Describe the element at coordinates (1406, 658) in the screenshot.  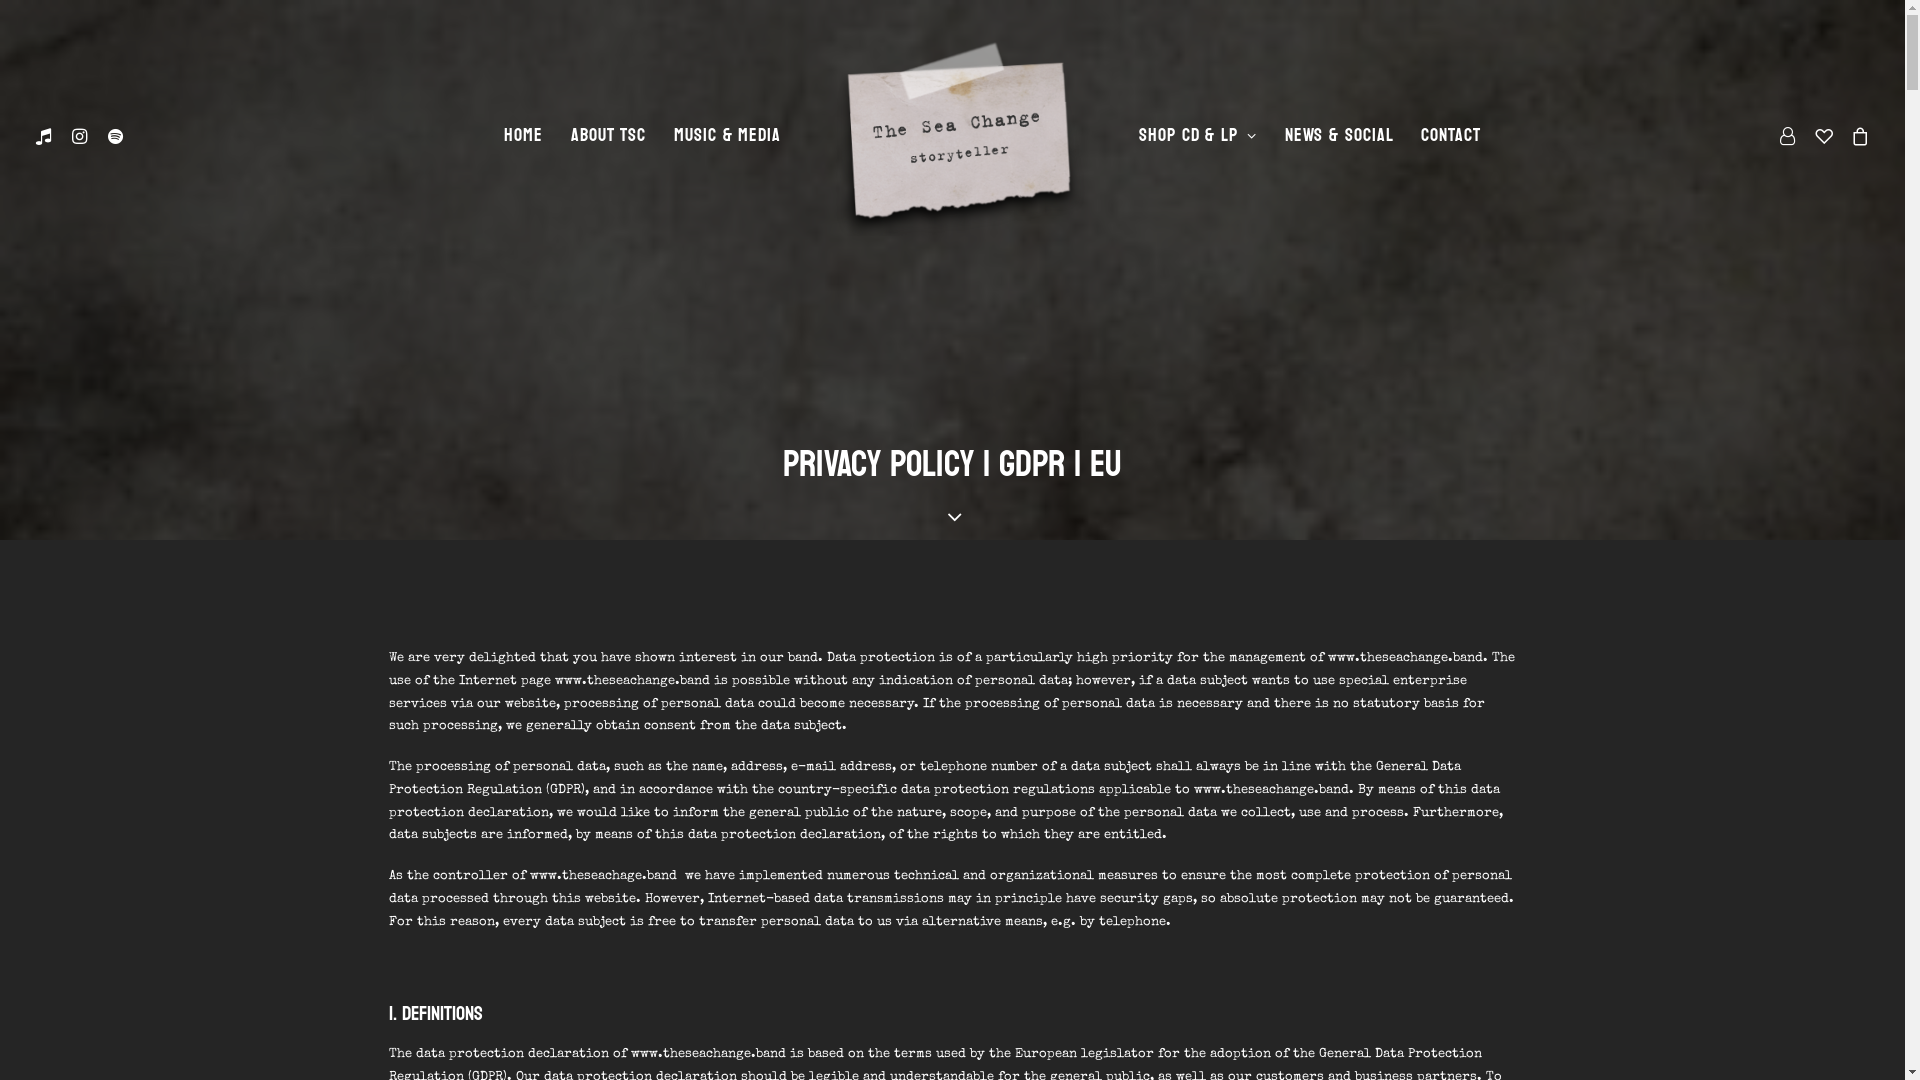
I see `www.theseachange.band` at that location.